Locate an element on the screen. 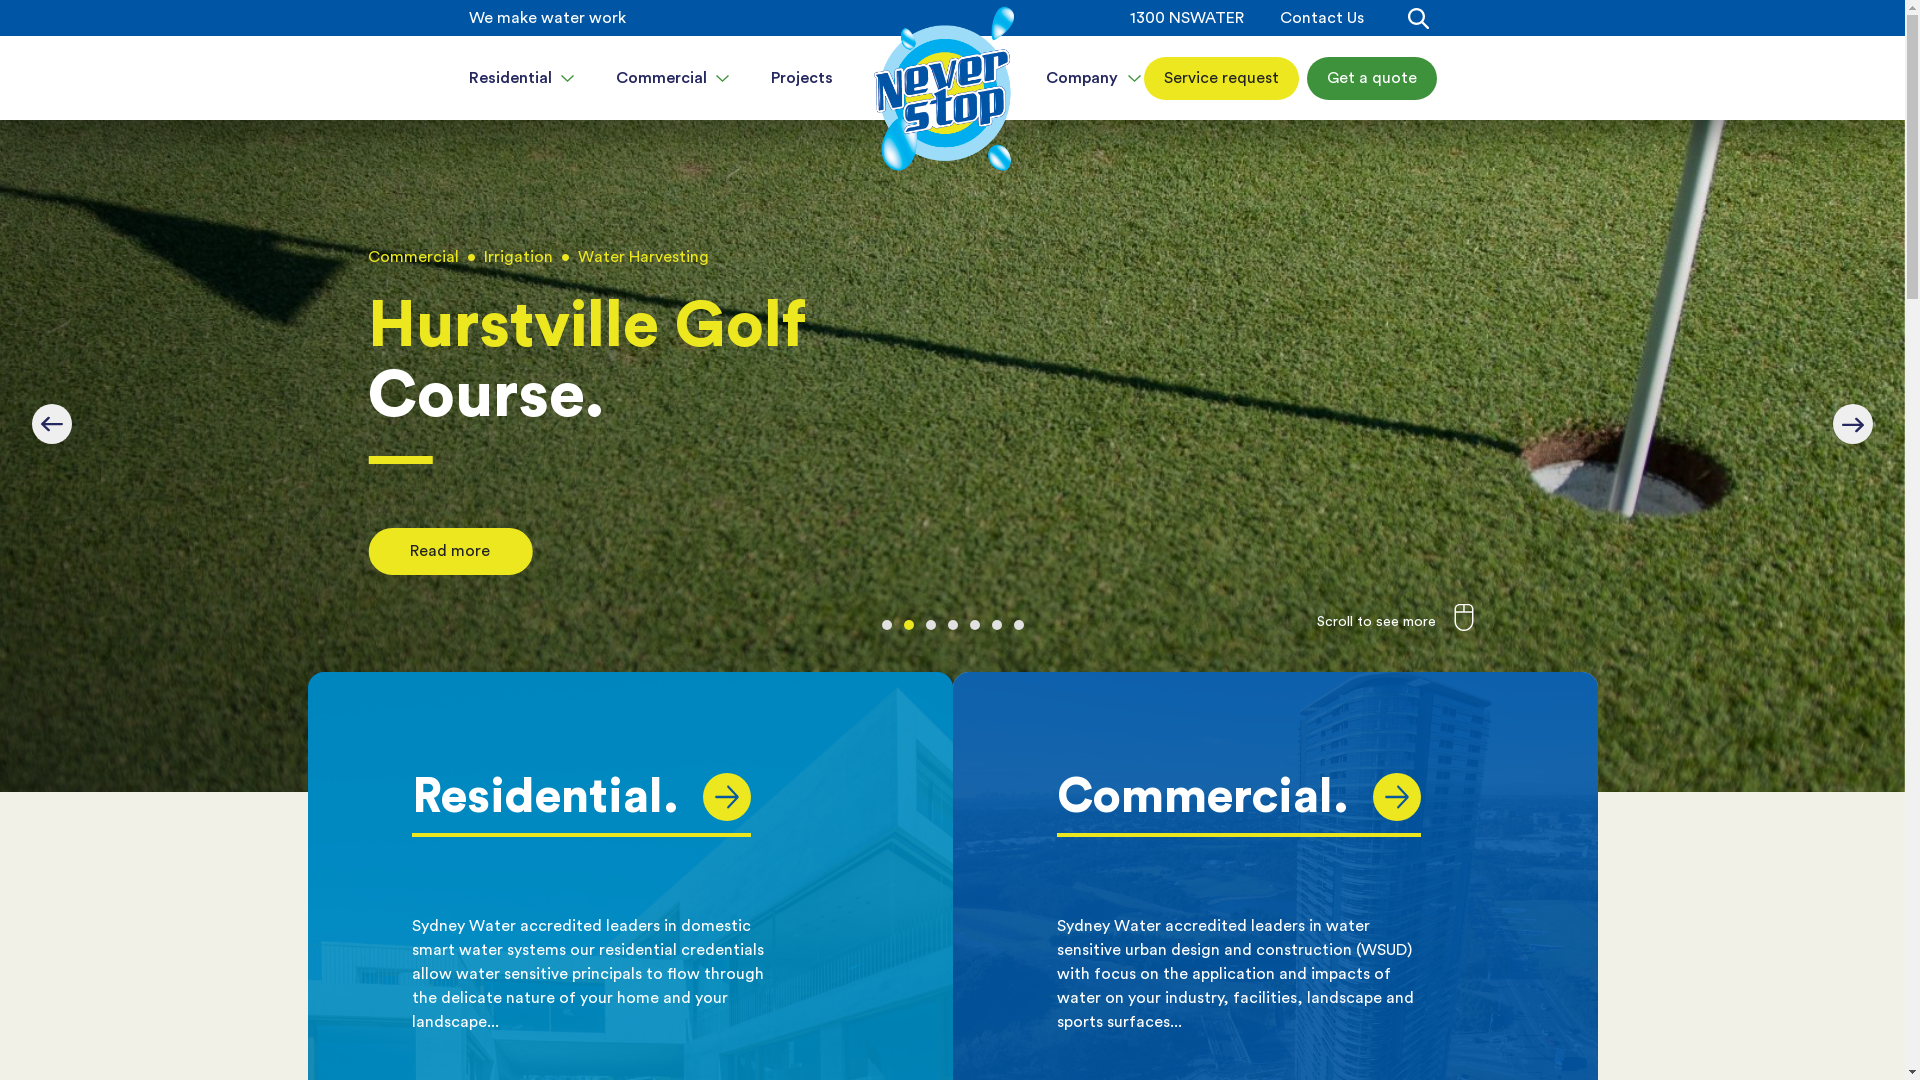 This screenshot has height=1080, width=1920. Read more is located at coordinates (450, 556).